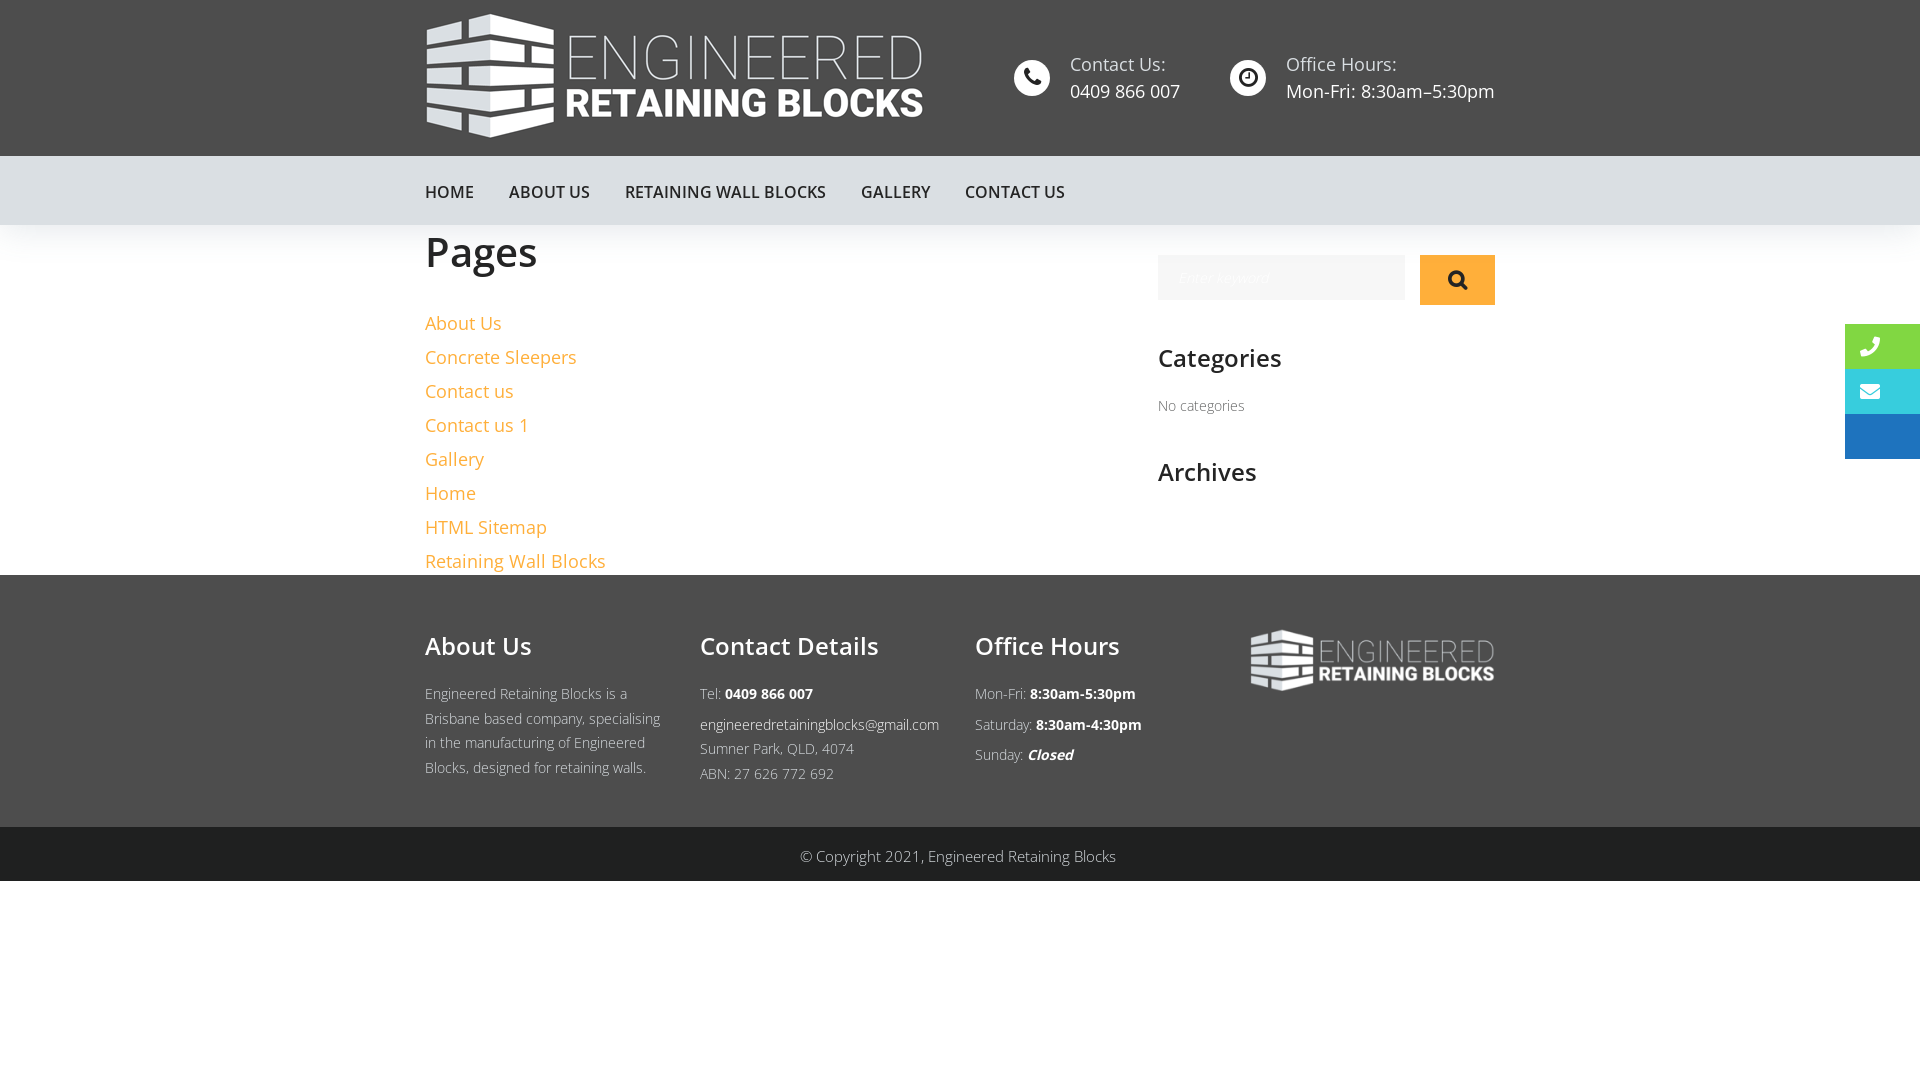 The width and height of the screenshot is (1920, 1080). What do you see at coordinates (464, 323) in the screenshot?
I see `About Us` at bounding box center [464, 323].